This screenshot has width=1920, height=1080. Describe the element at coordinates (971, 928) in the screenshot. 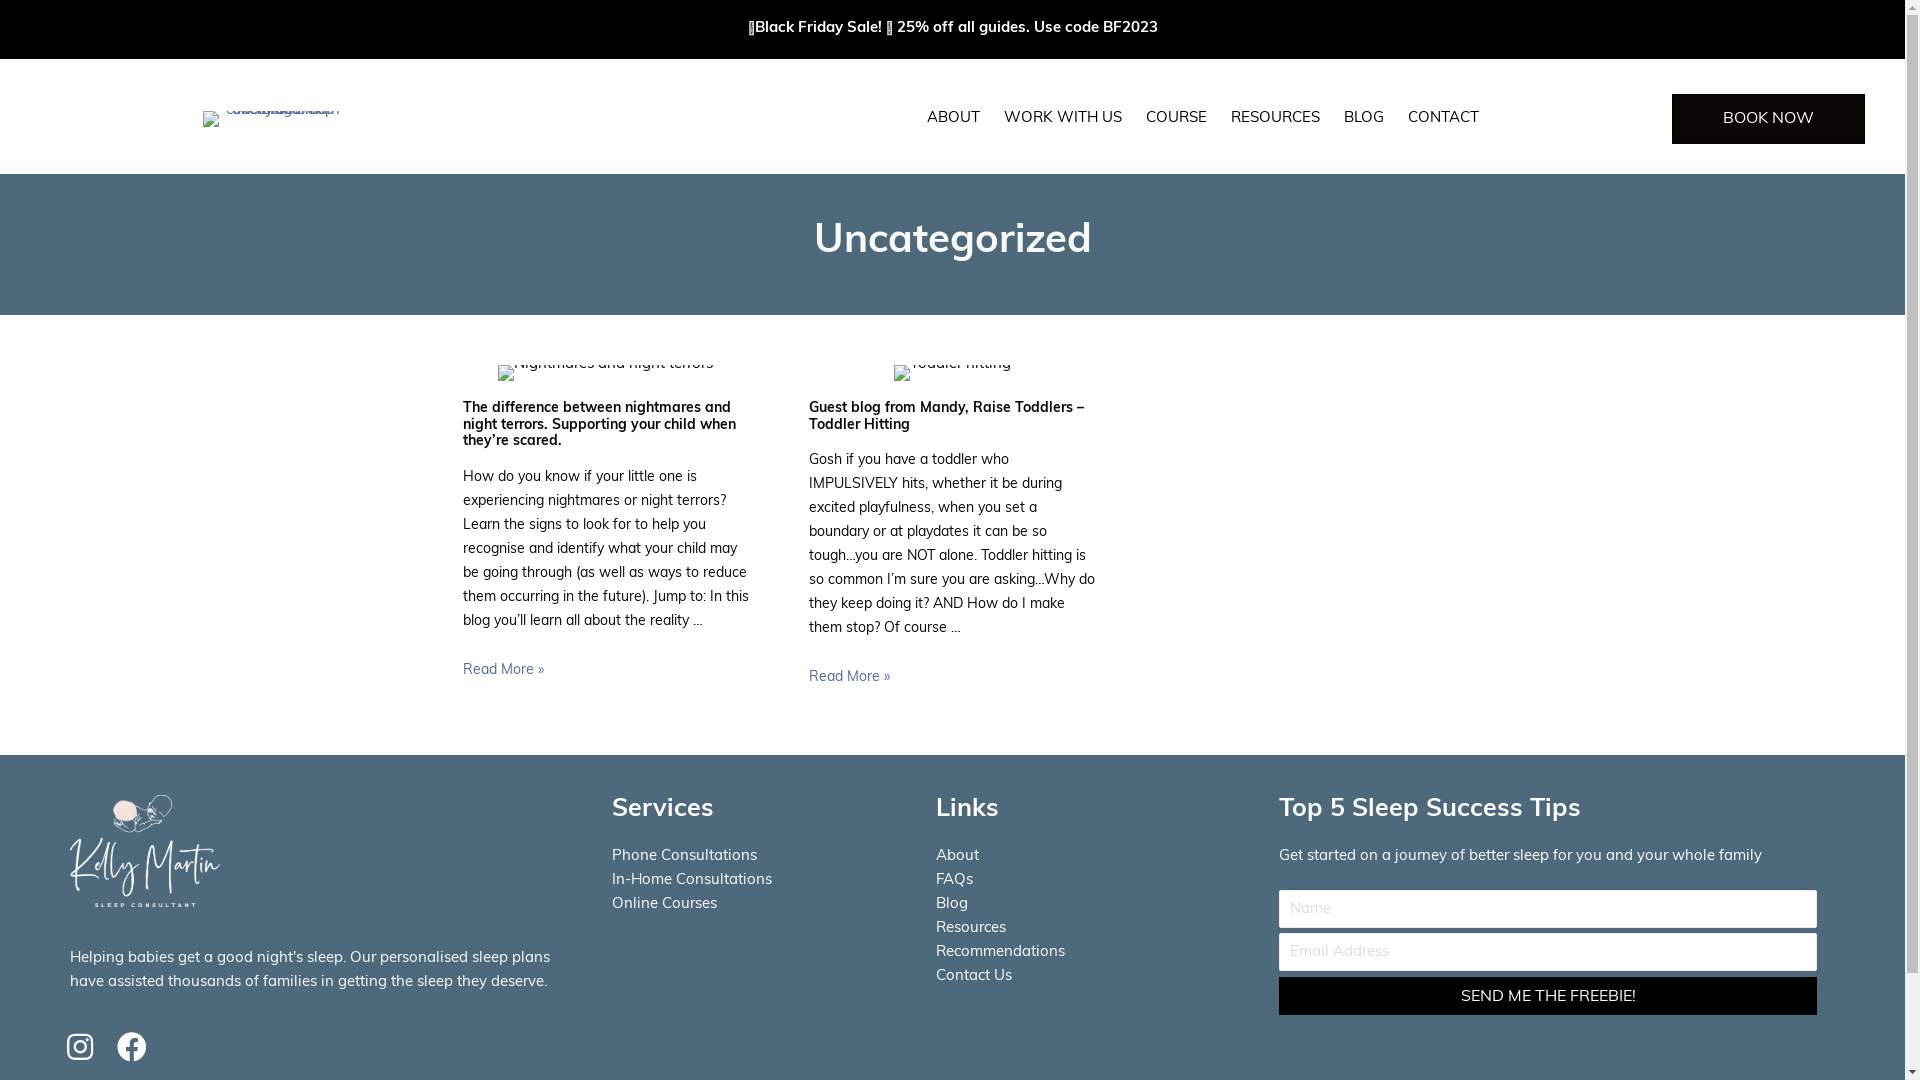

I see `Resources` at that location.